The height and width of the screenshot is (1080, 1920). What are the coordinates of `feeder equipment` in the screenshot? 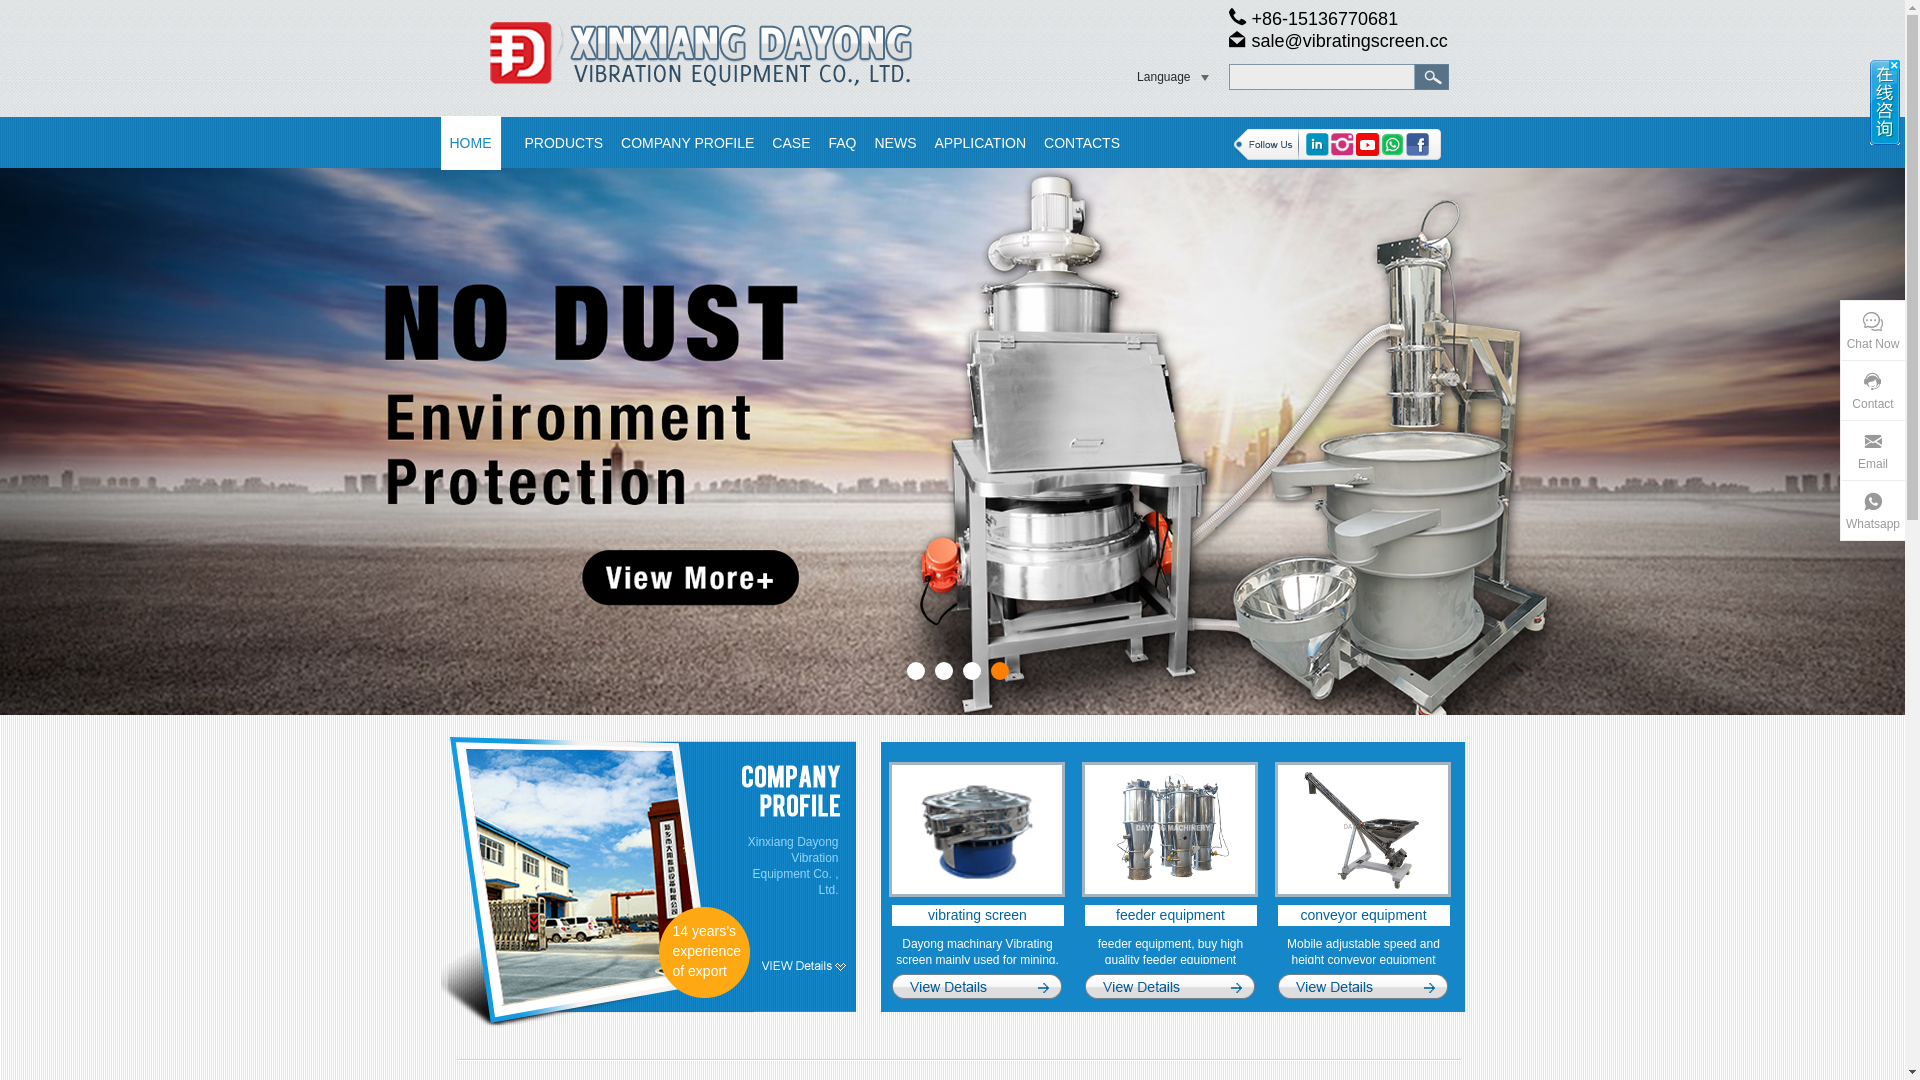 It's located at (1170, 915).